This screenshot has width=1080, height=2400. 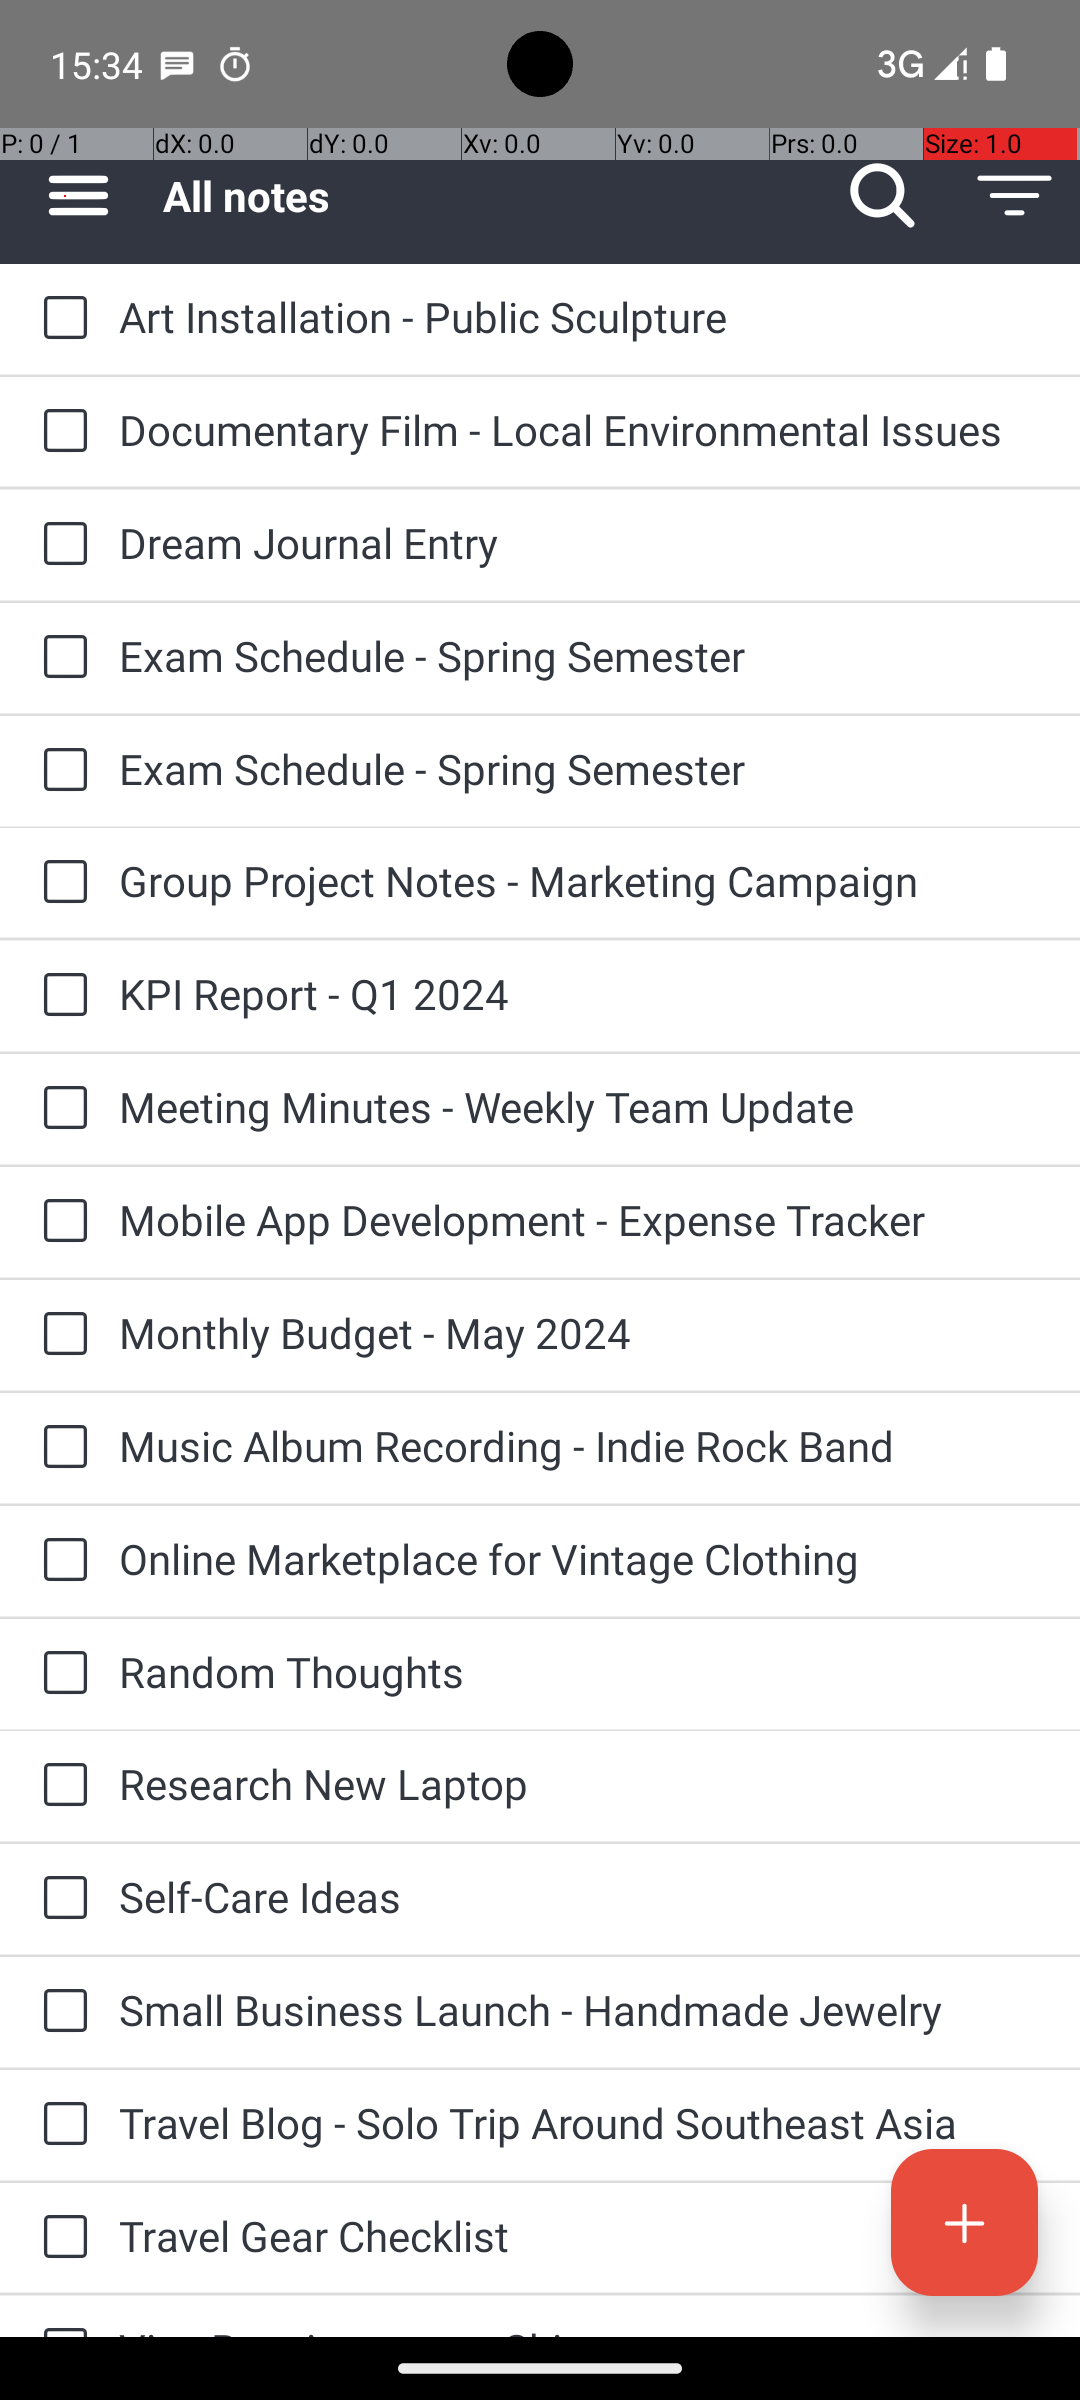 I want to click on Documentary Film - Local Environmental Issues, so click(x=580, y=430).